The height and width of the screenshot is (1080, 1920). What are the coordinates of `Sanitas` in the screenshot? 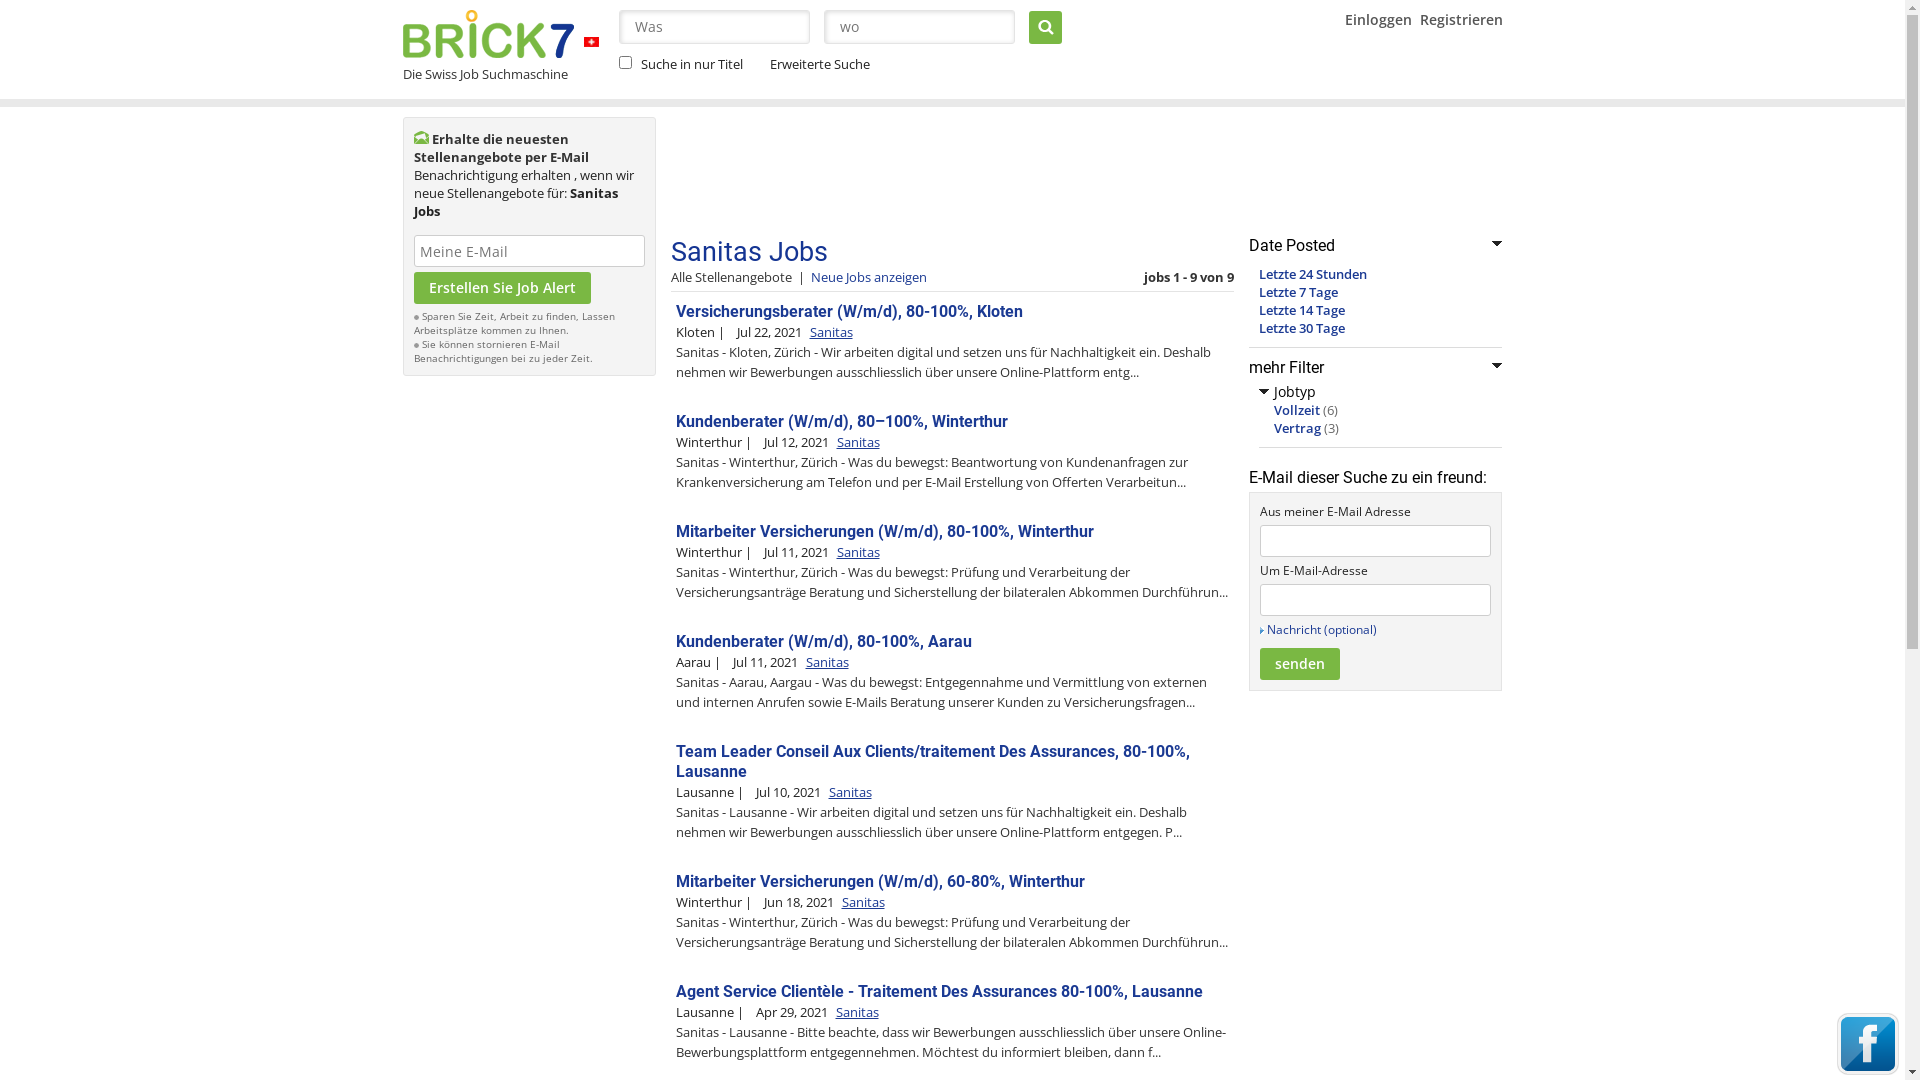 It's located at (850, 792).